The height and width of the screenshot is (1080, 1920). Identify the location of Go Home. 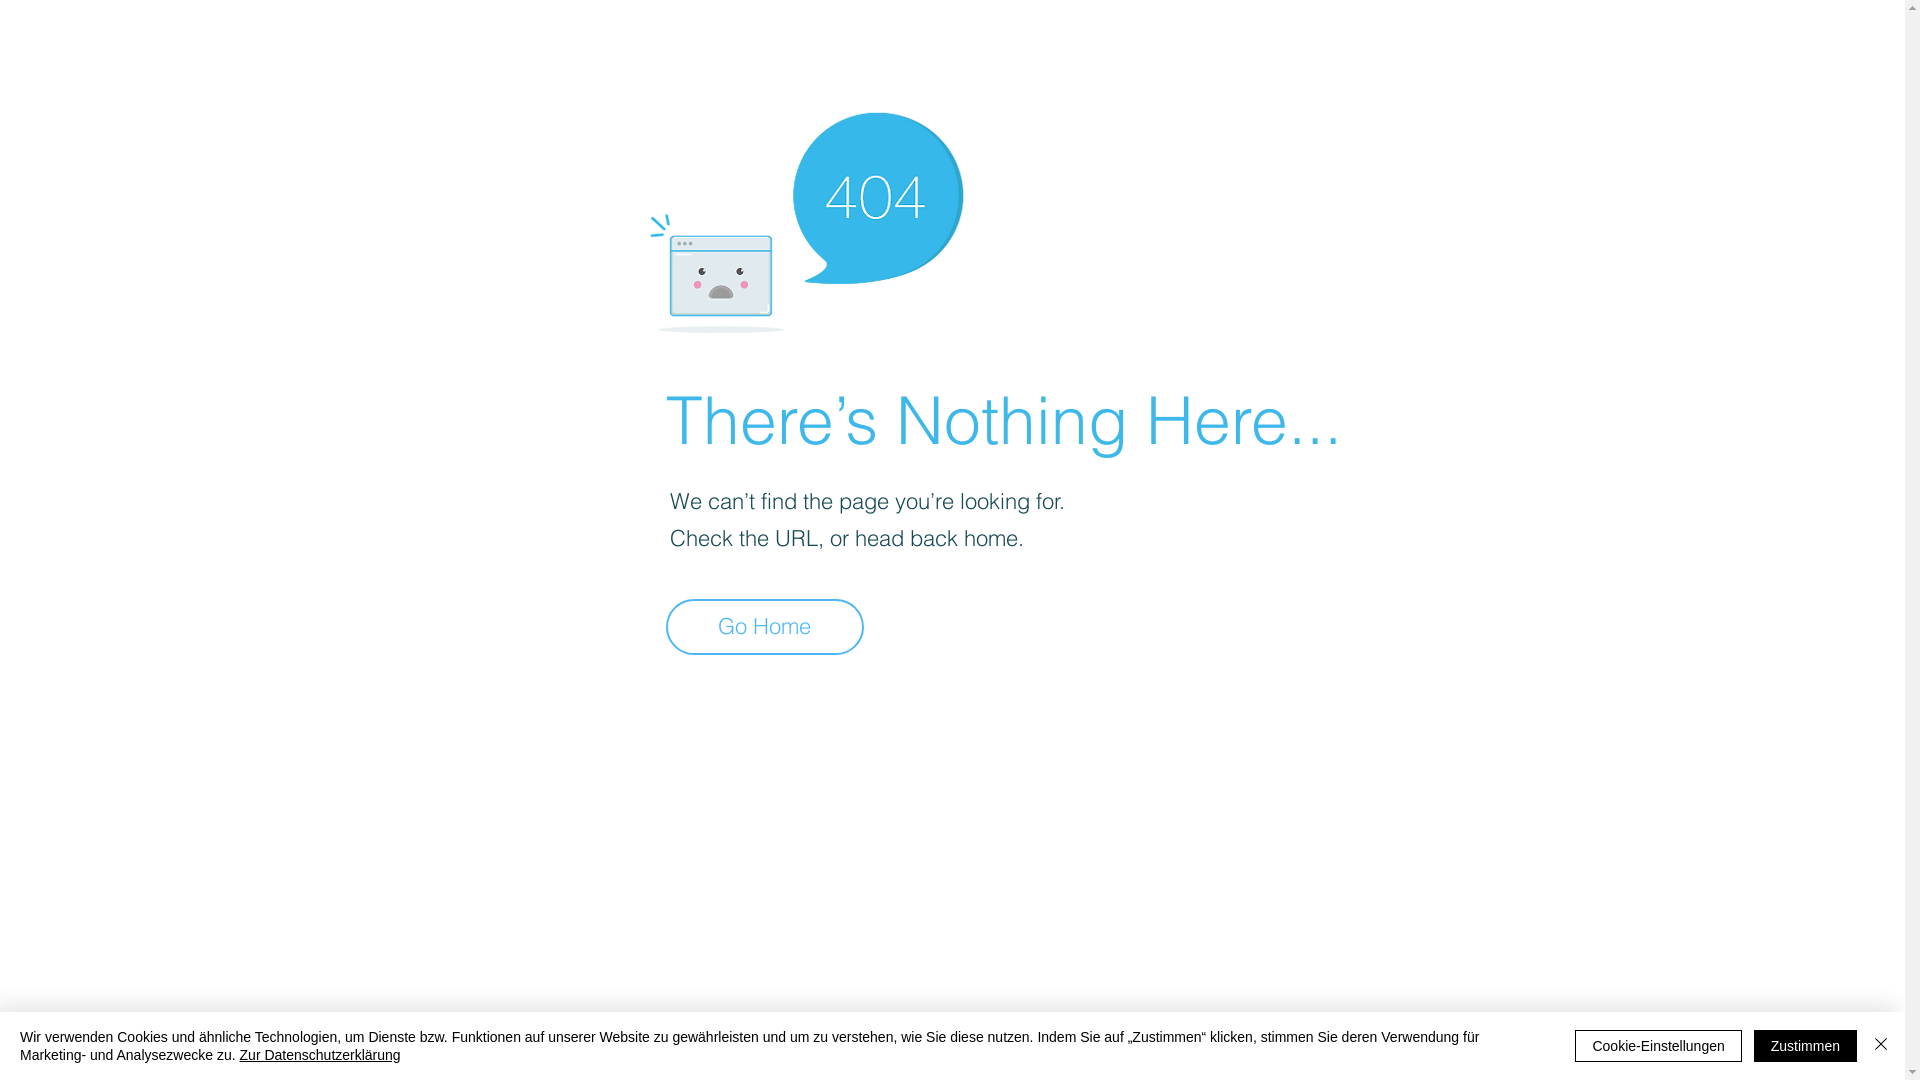
(765, 627).